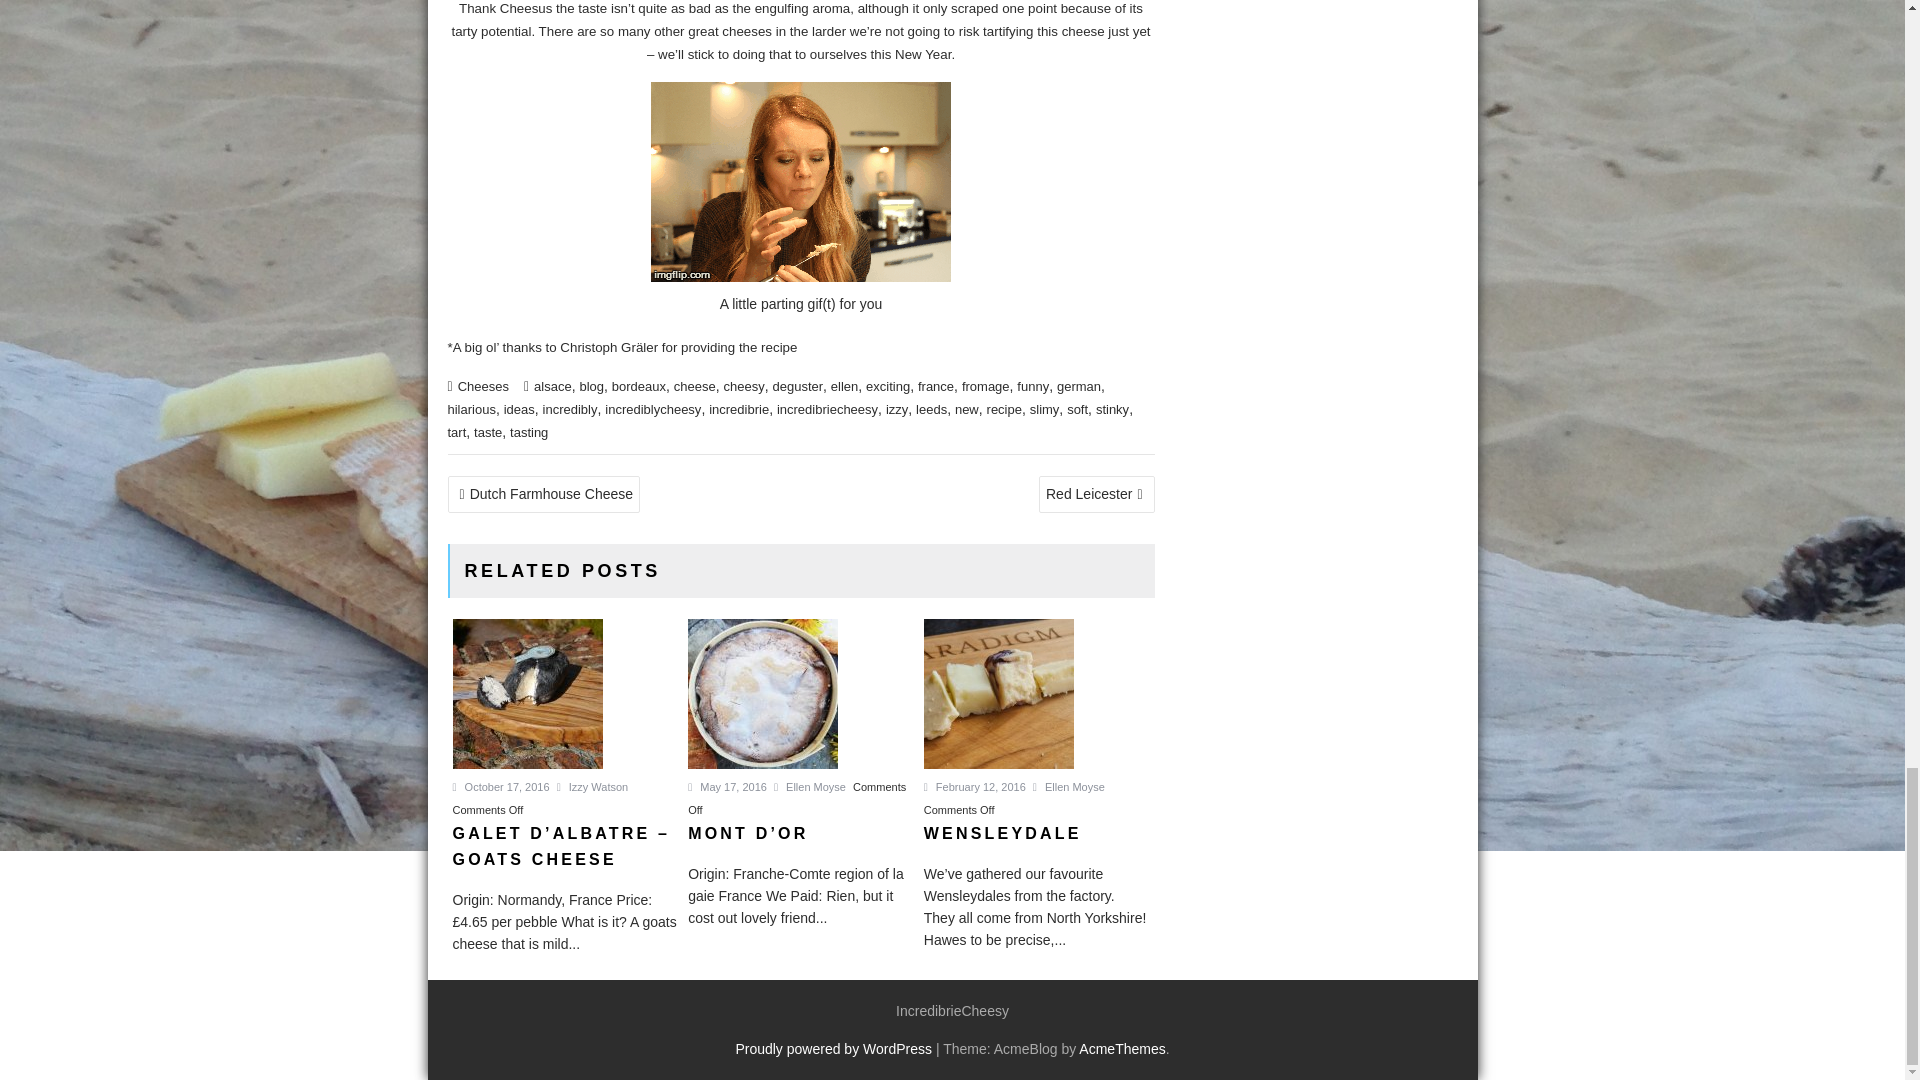 The image size is (1920, 1080). Describe the element at coordinates (844, 386) in the screenshot. I see `ellen` at that location.